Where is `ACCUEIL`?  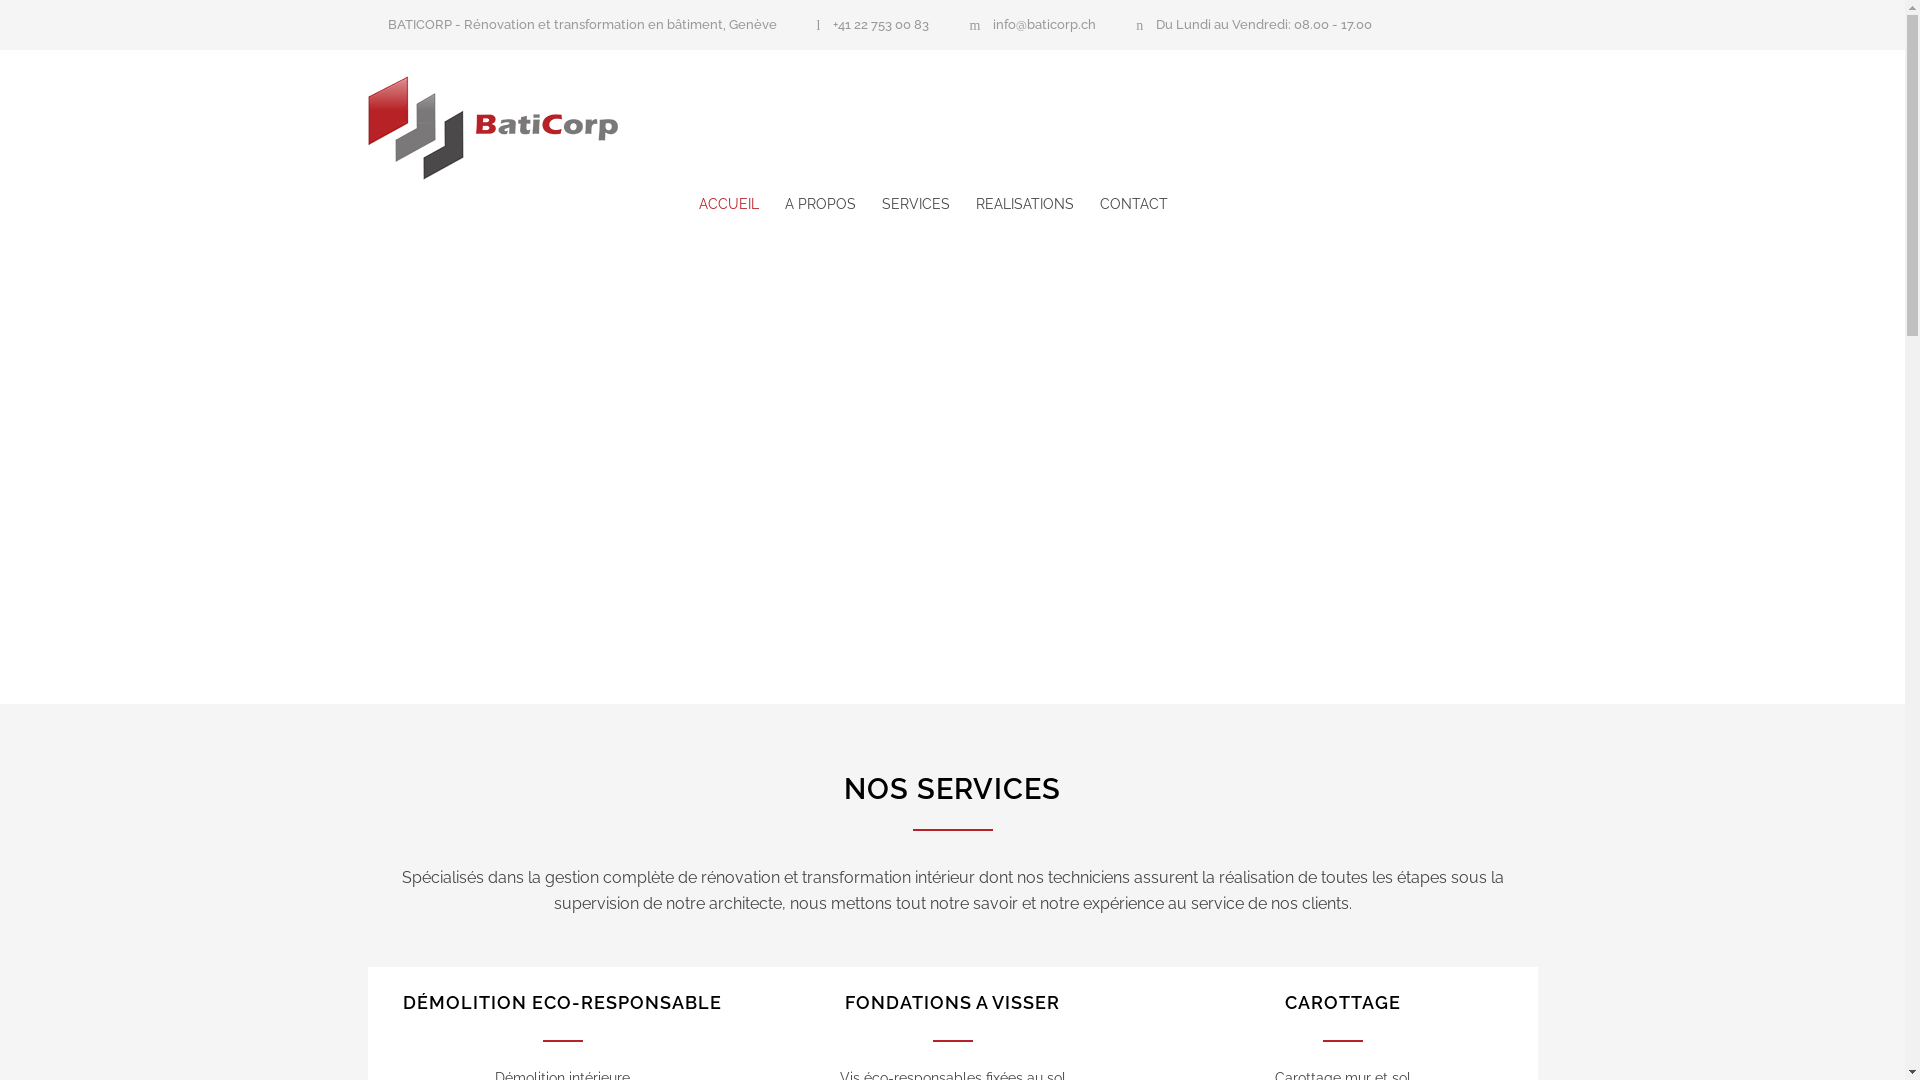 ACCUEIL is located at coordinates (728, 204).